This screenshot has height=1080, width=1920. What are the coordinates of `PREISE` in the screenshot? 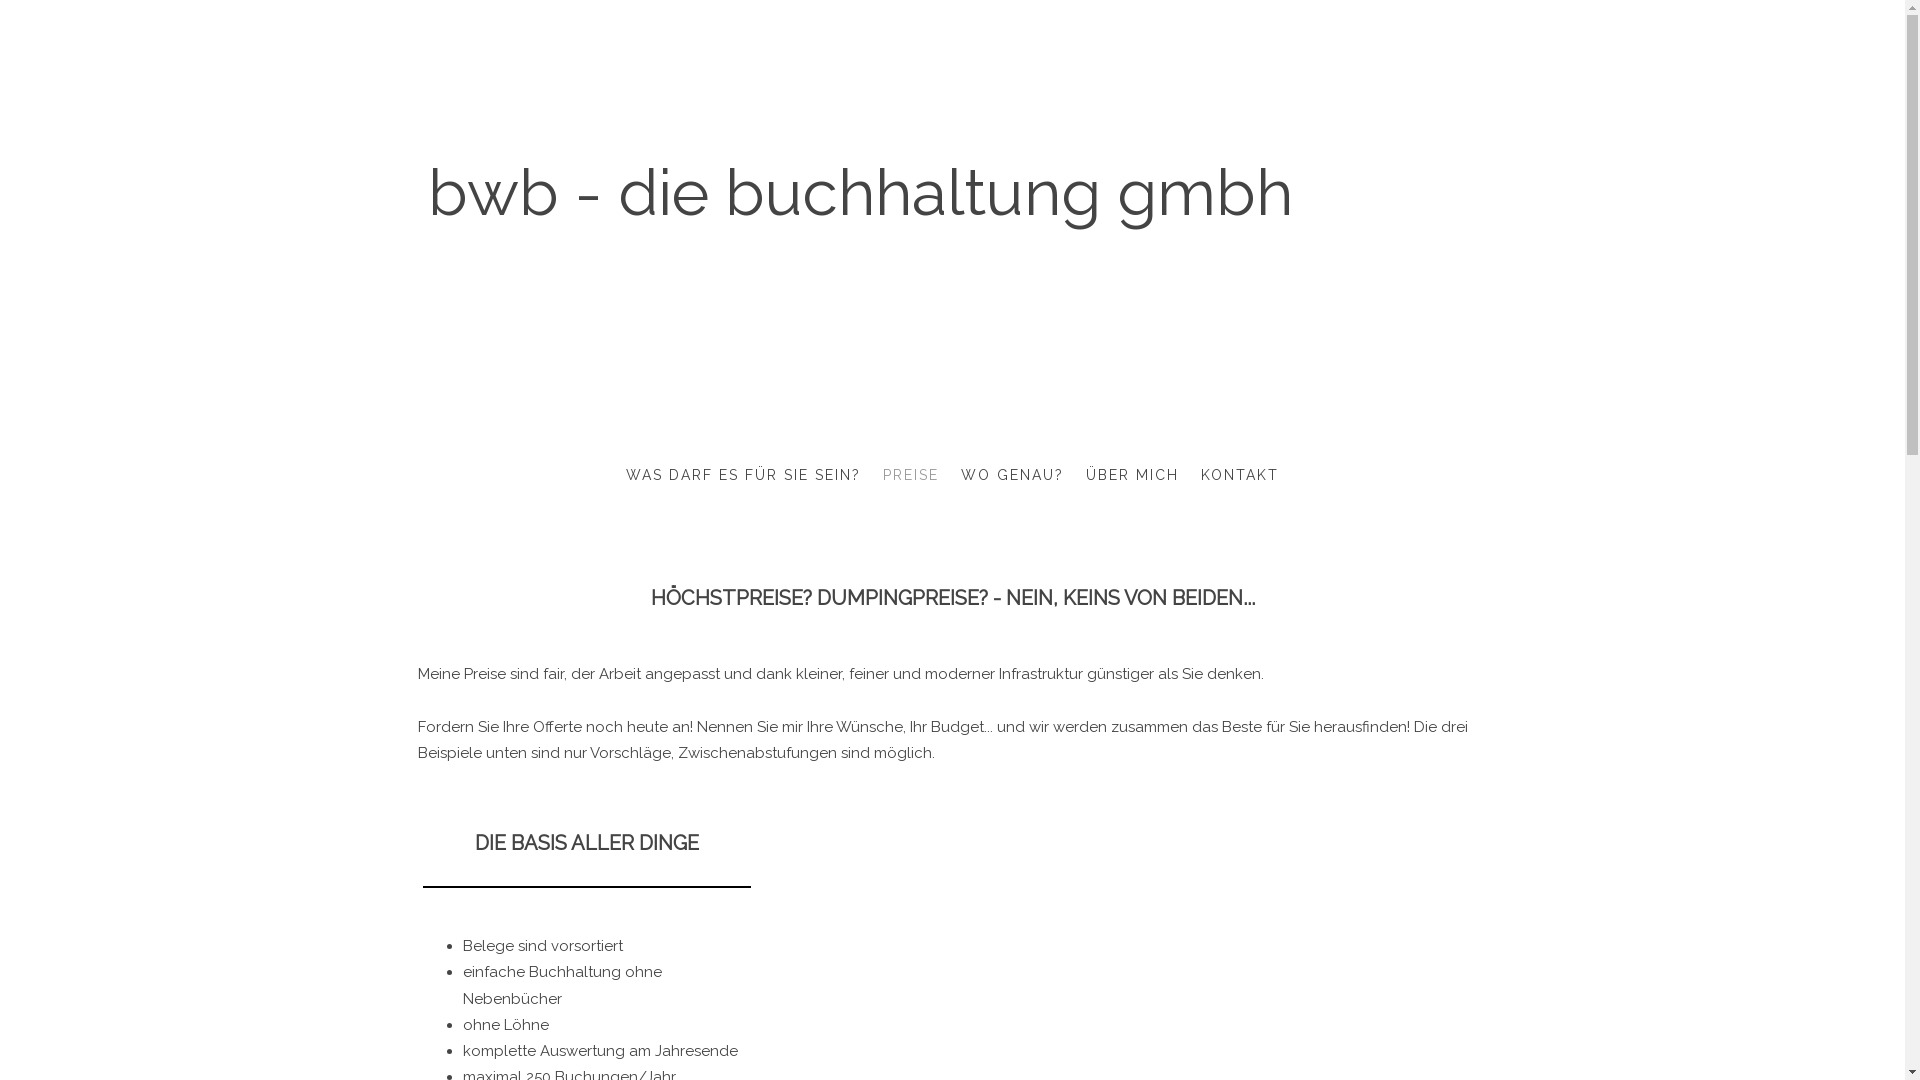 It's located at (911, 476).